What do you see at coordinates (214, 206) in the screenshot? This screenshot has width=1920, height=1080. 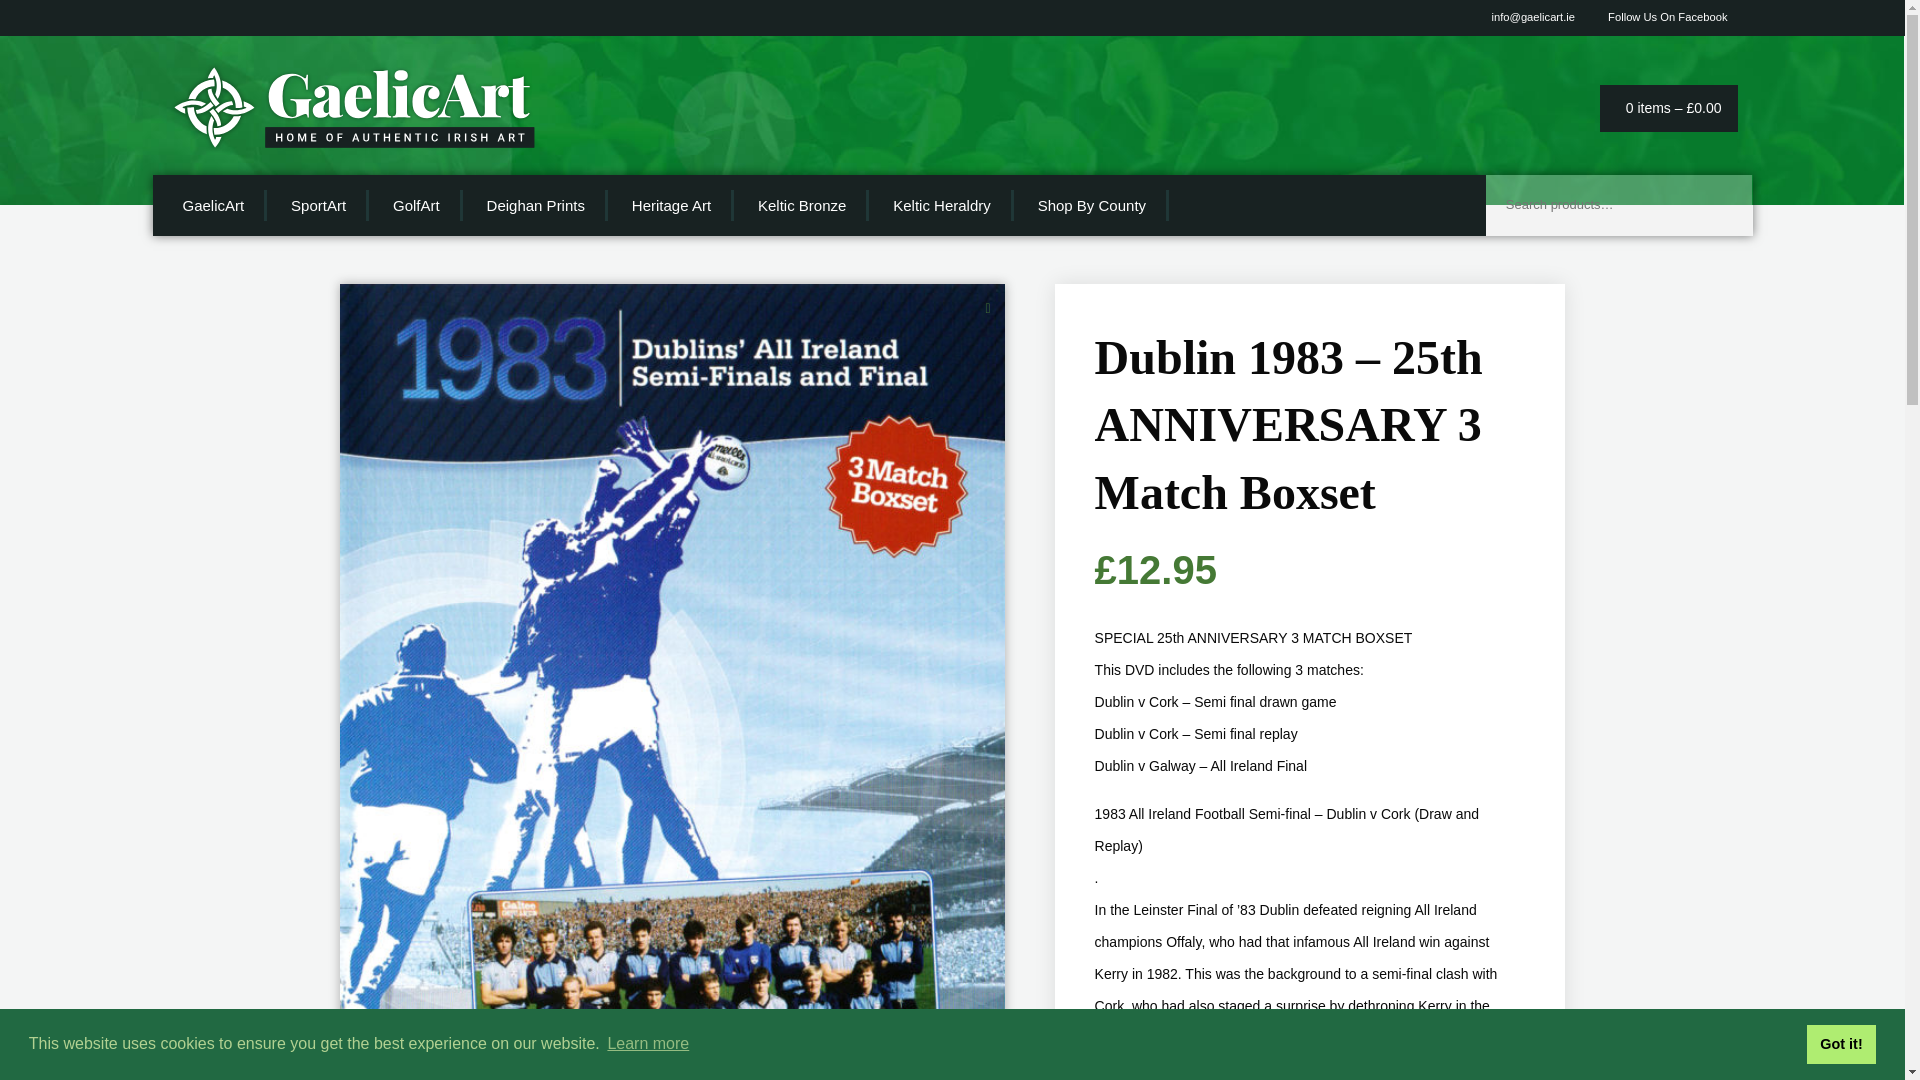 I see `GaelicArt` at bounding box center [214, 206].